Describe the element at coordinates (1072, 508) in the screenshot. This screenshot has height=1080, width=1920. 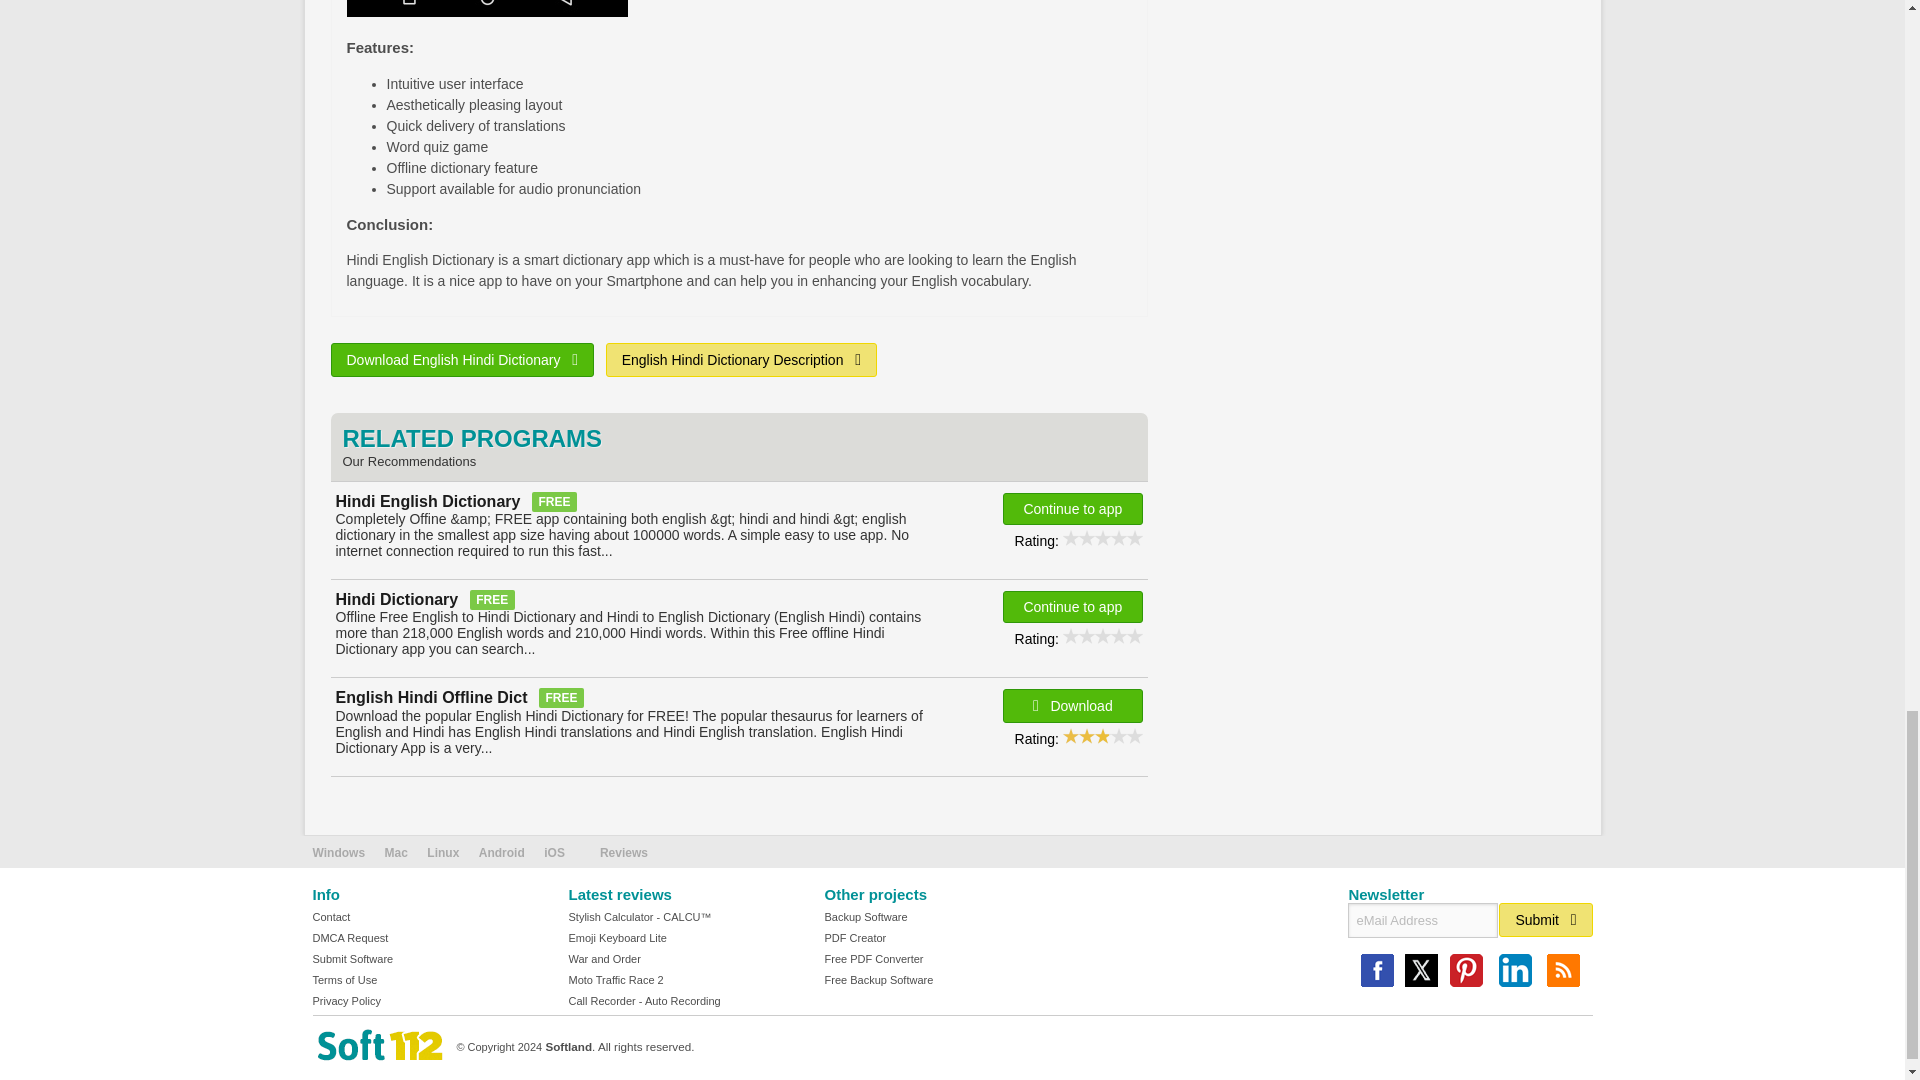
I see `Continue to app` at that location.